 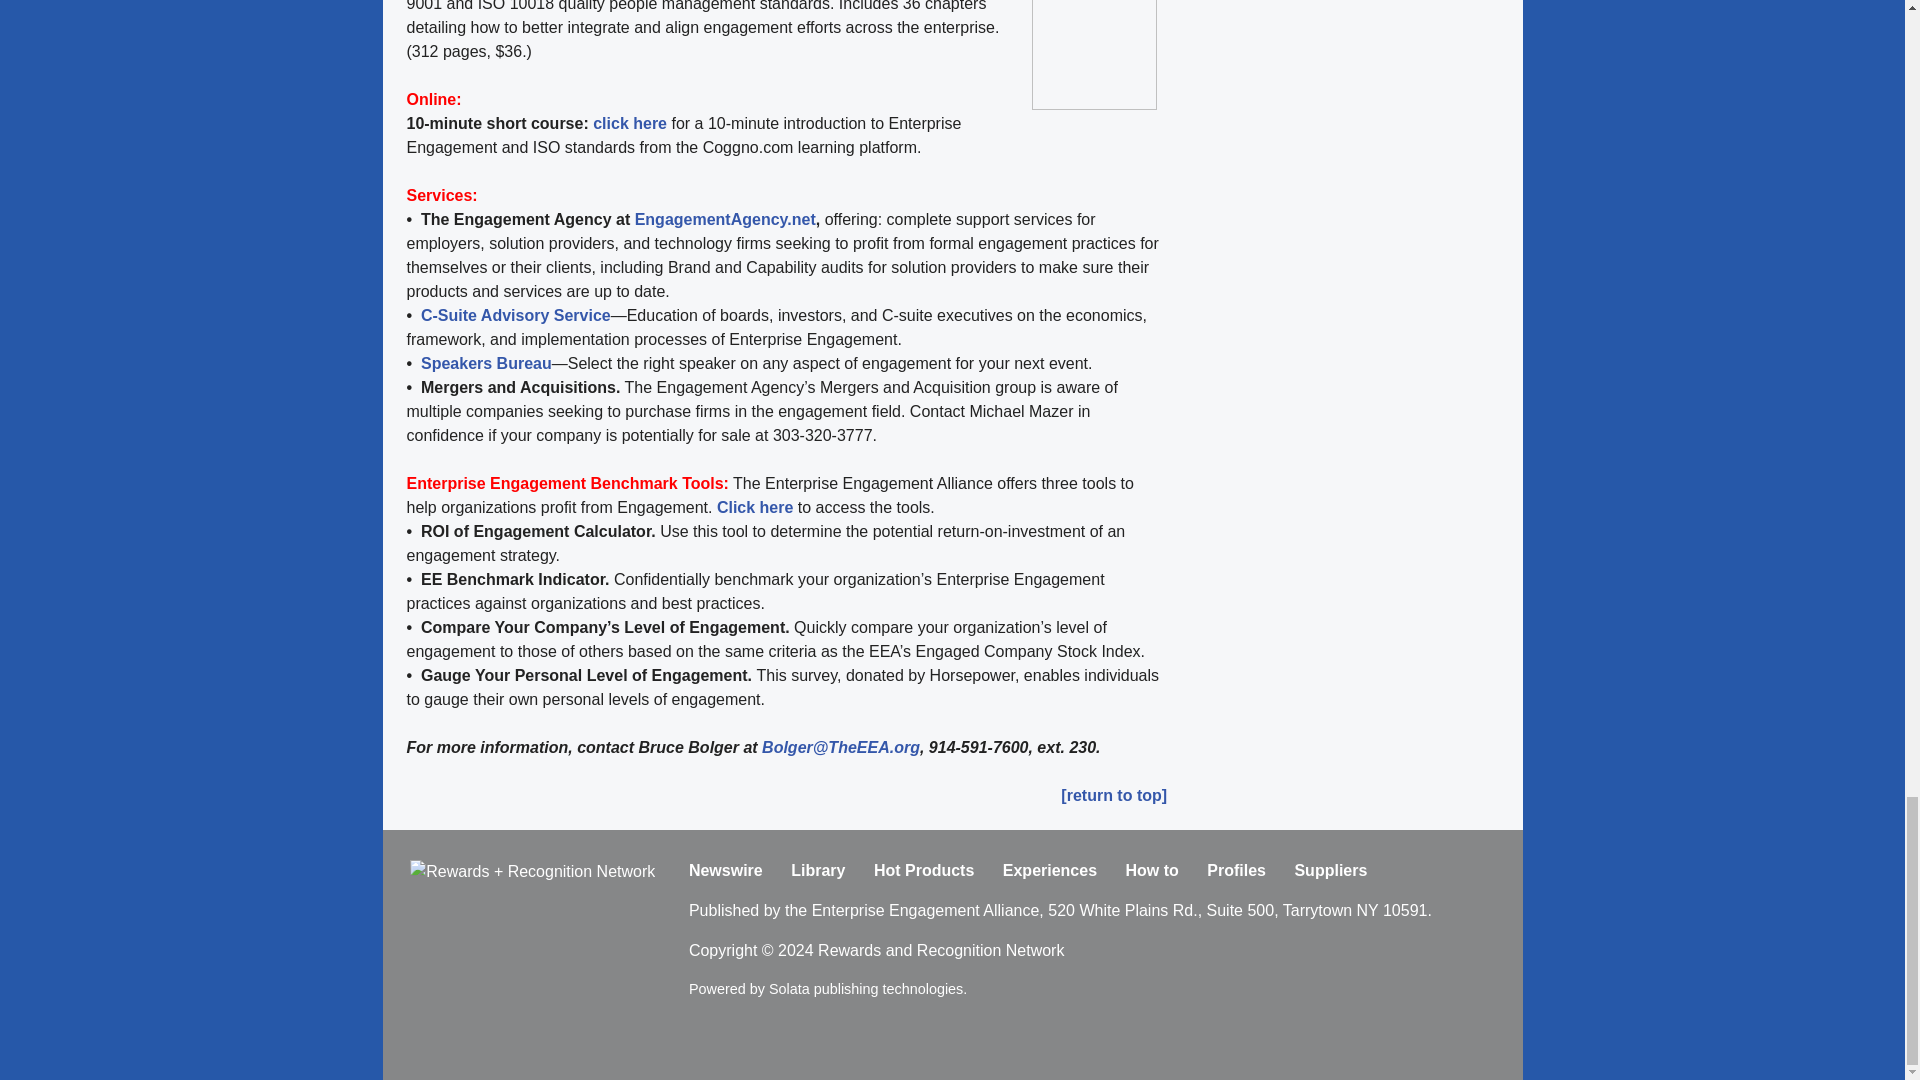 I want to click on EngagementAgency.net, so click(x=726, y=218).